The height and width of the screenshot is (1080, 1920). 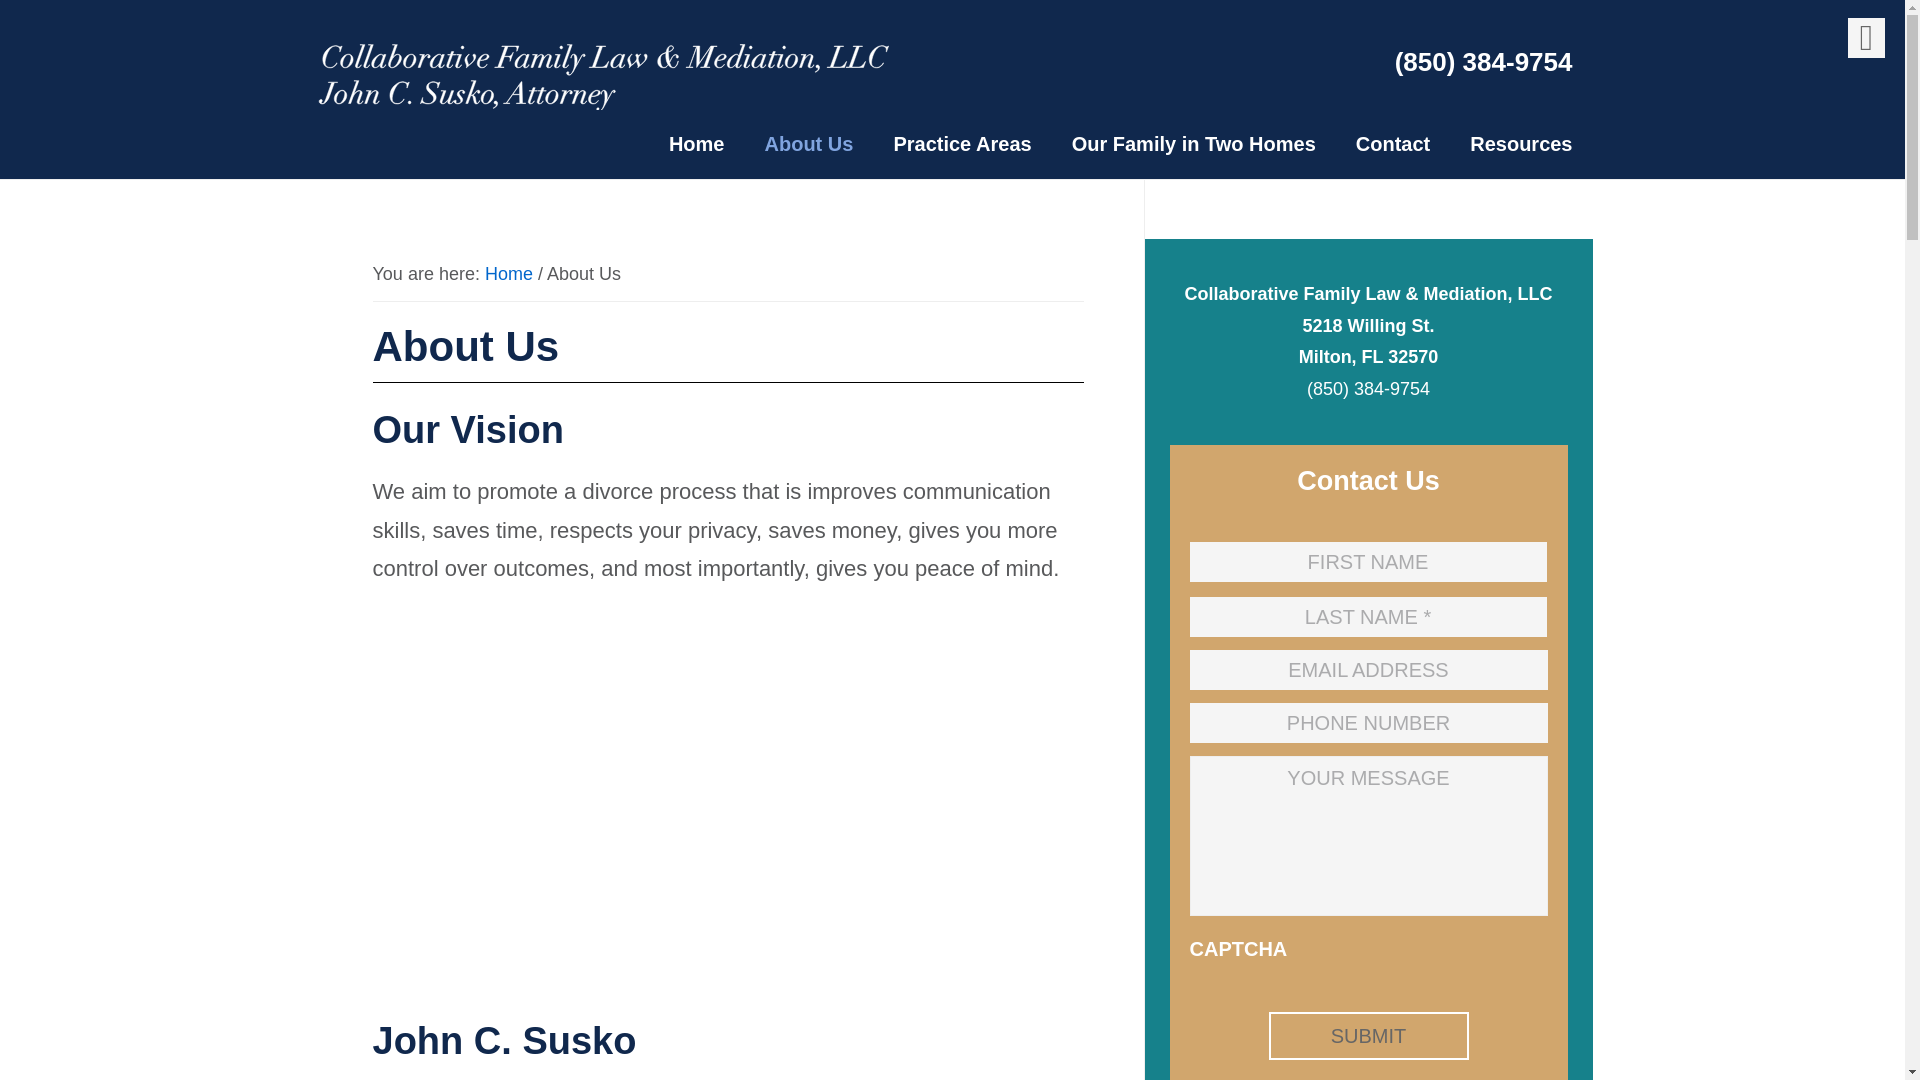 What do you see at coordinates (1520, 146) in the screenshot?
I see `Resources` at bounding box center [1520, 146].